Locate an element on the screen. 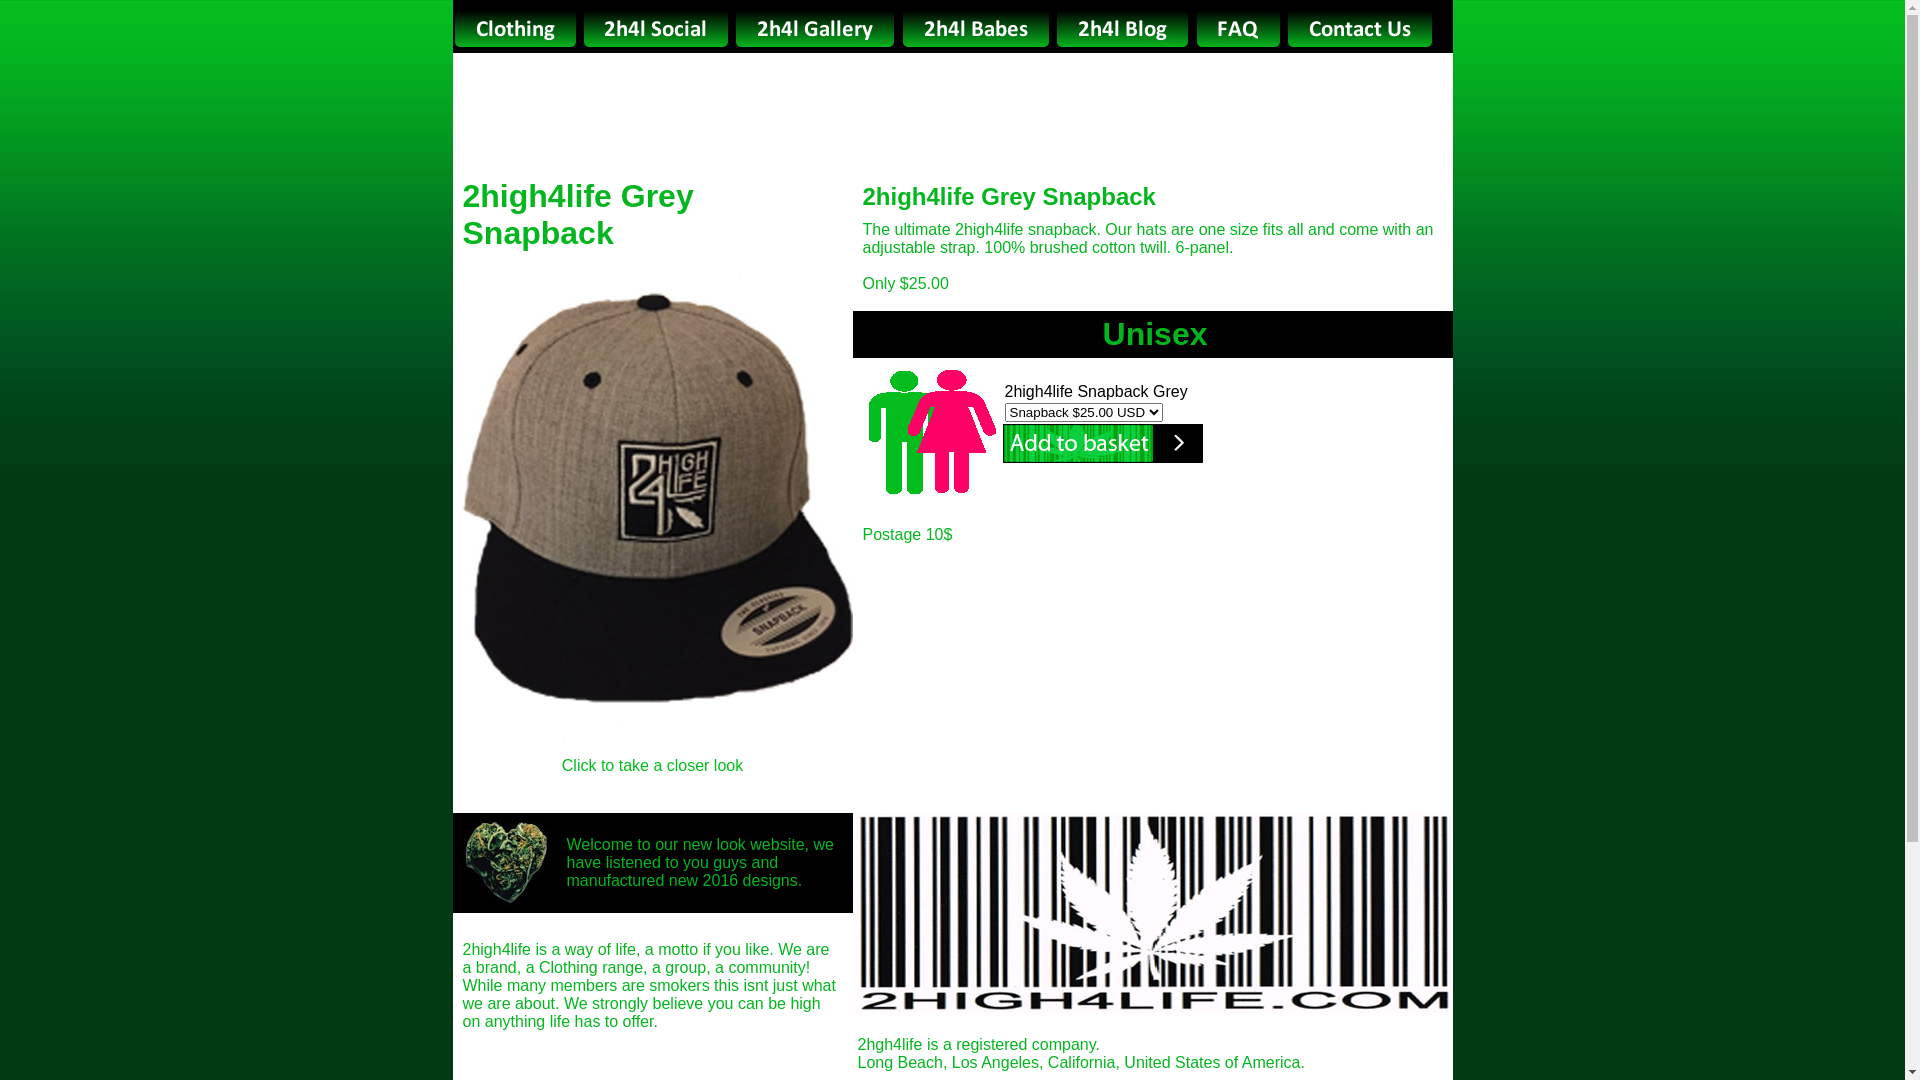  Advertisement is located at coordinates (952, 108).